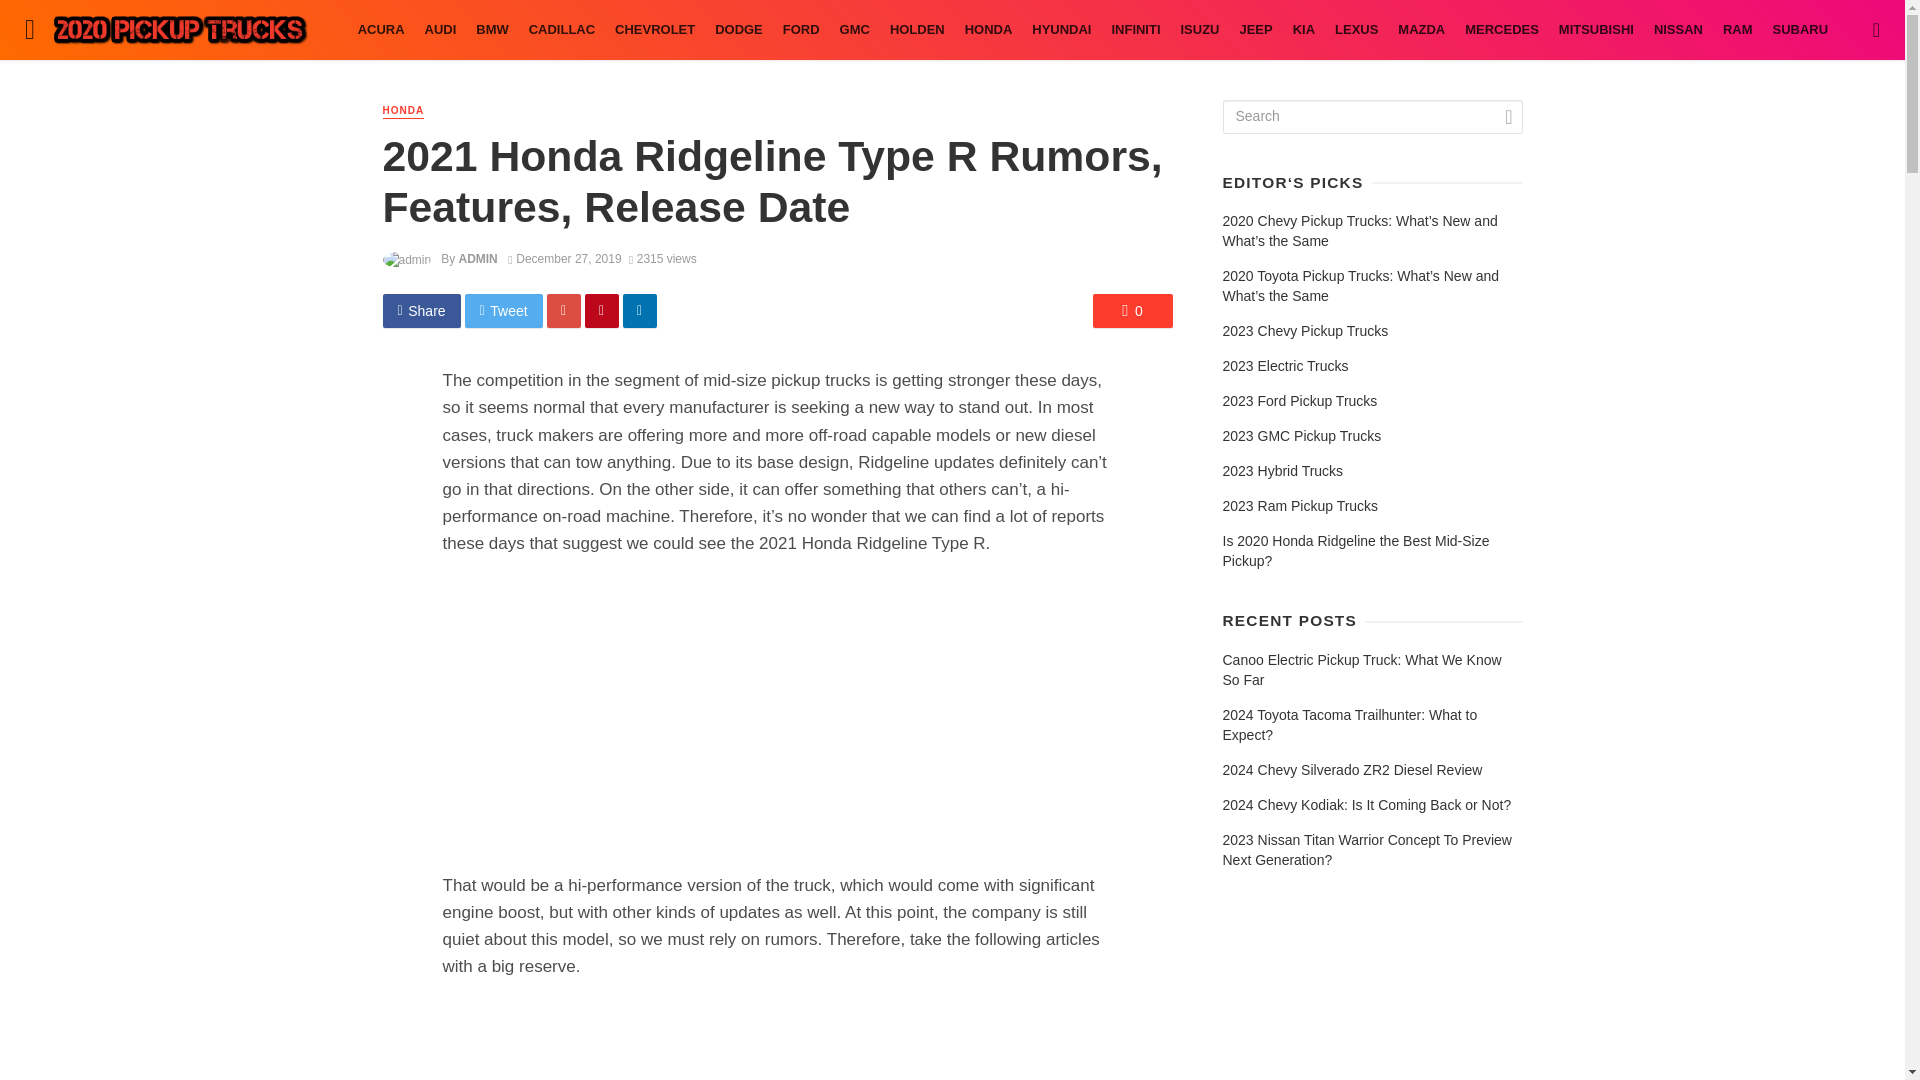 This screenshot has height=1080, width=1920. Describe the element at coordinates (478, 258) in the screenshot. I see `Posts by admin` at that location.